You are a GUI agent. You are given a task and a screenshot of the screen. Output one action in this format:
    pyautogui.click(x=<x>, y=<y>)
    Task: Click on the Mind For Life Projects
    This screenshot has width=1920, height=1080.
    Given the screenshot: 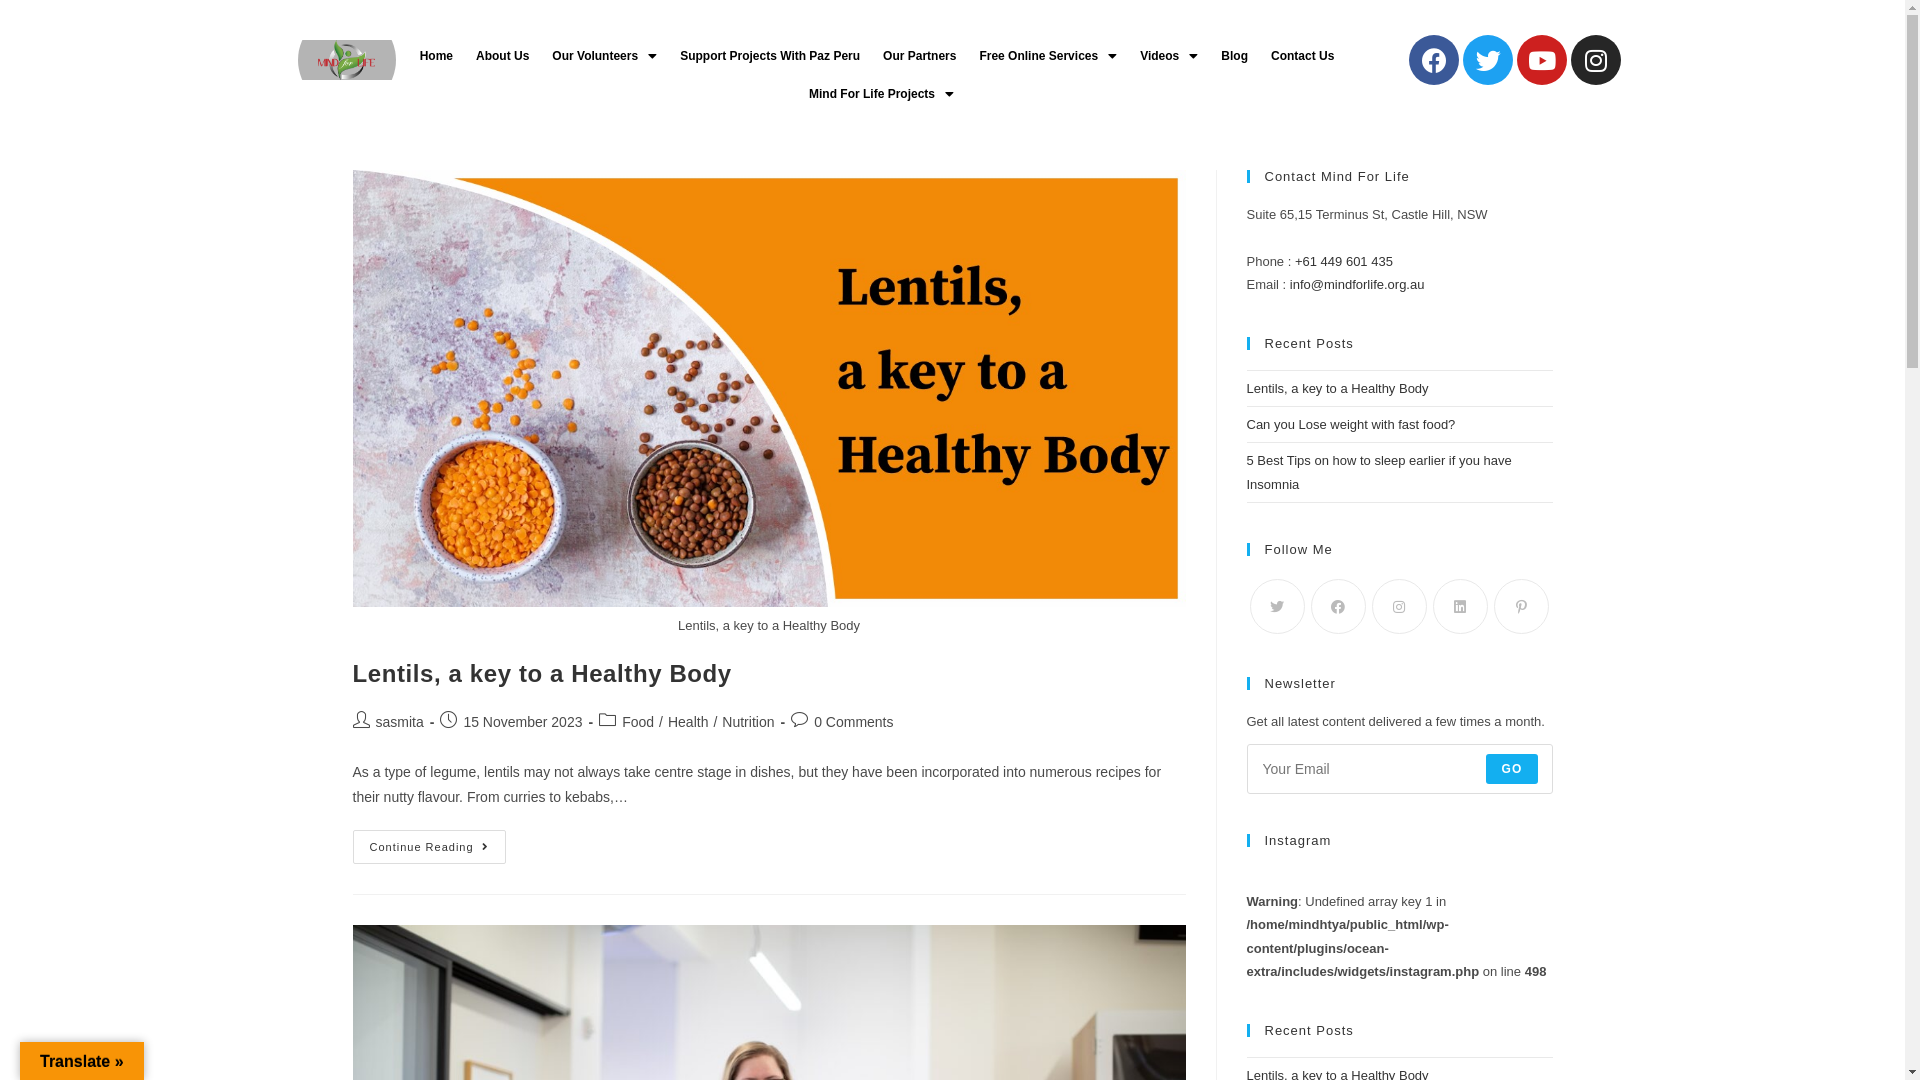 What is the action you would take?
    pyautogui.click(x=882, y=94)
    